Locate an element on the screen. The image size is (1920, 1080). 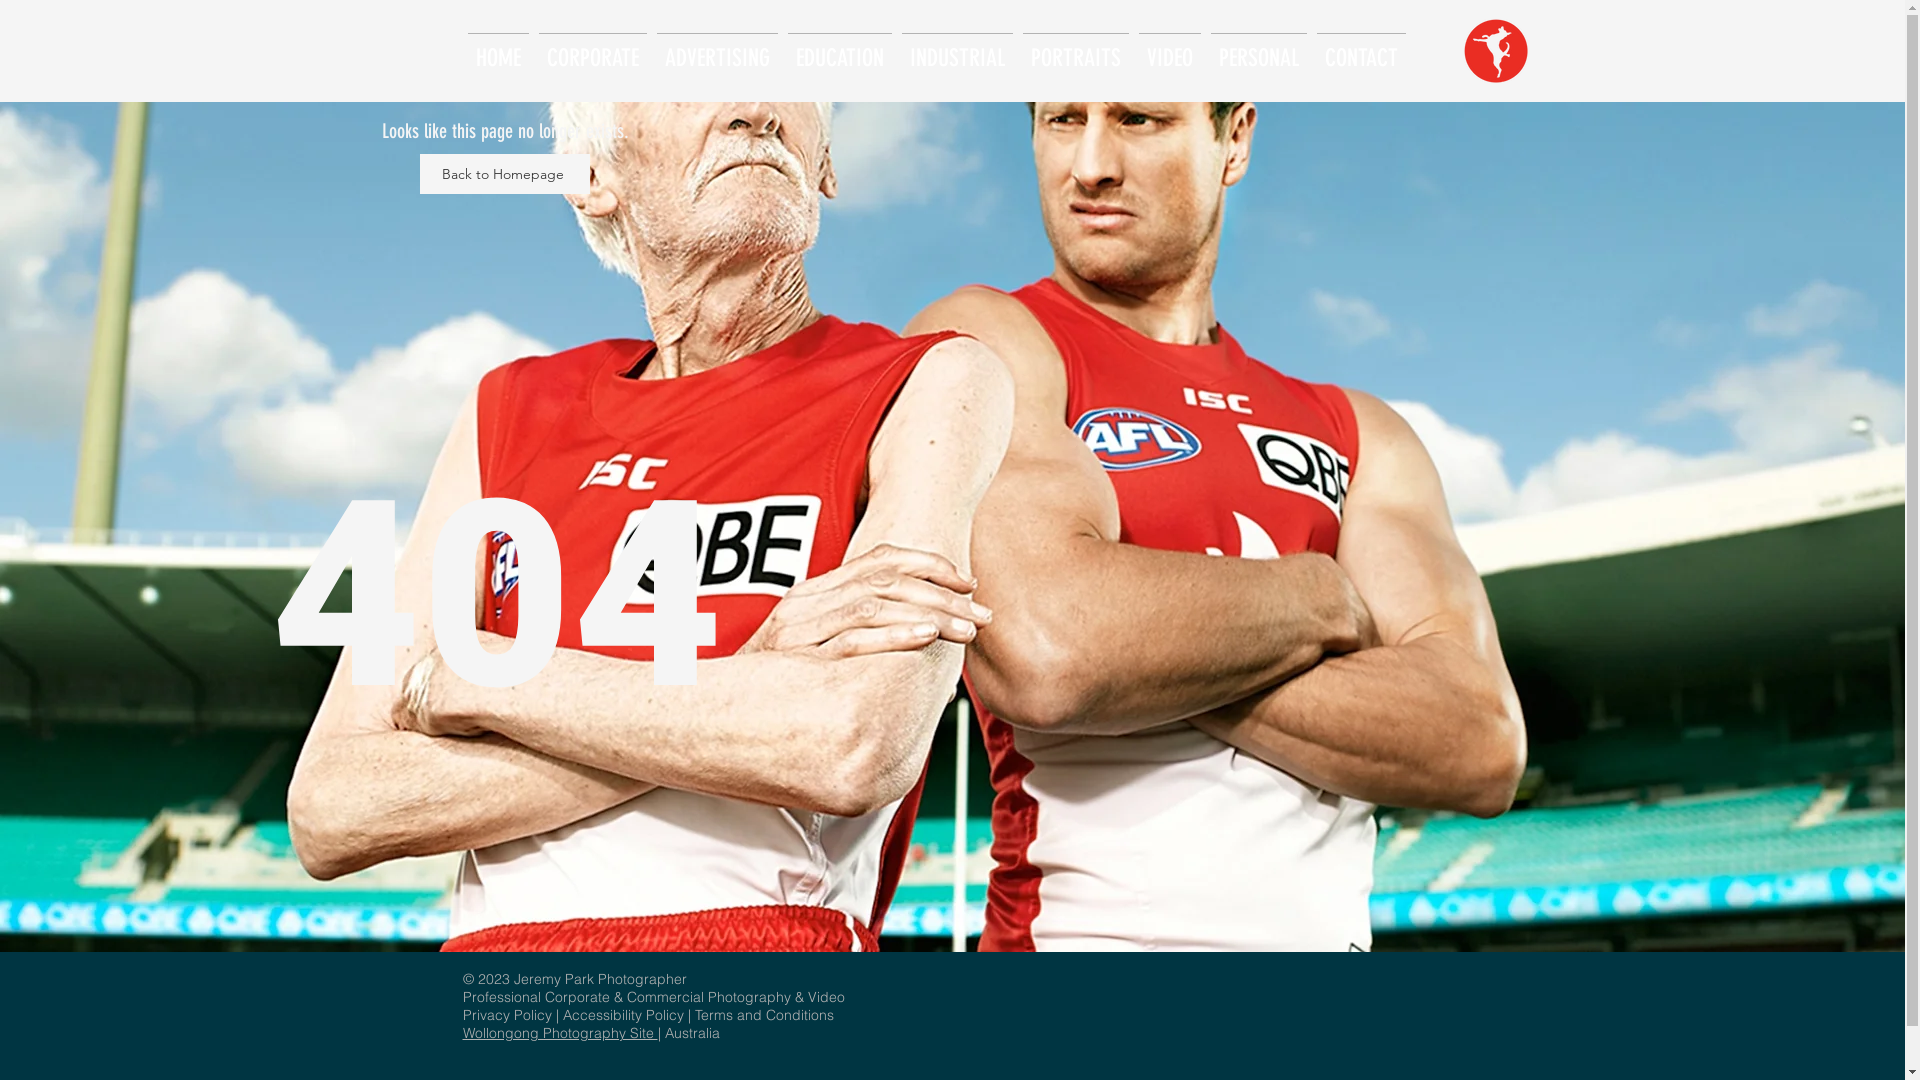
VIDEO is located at coordinates (1170, 50).